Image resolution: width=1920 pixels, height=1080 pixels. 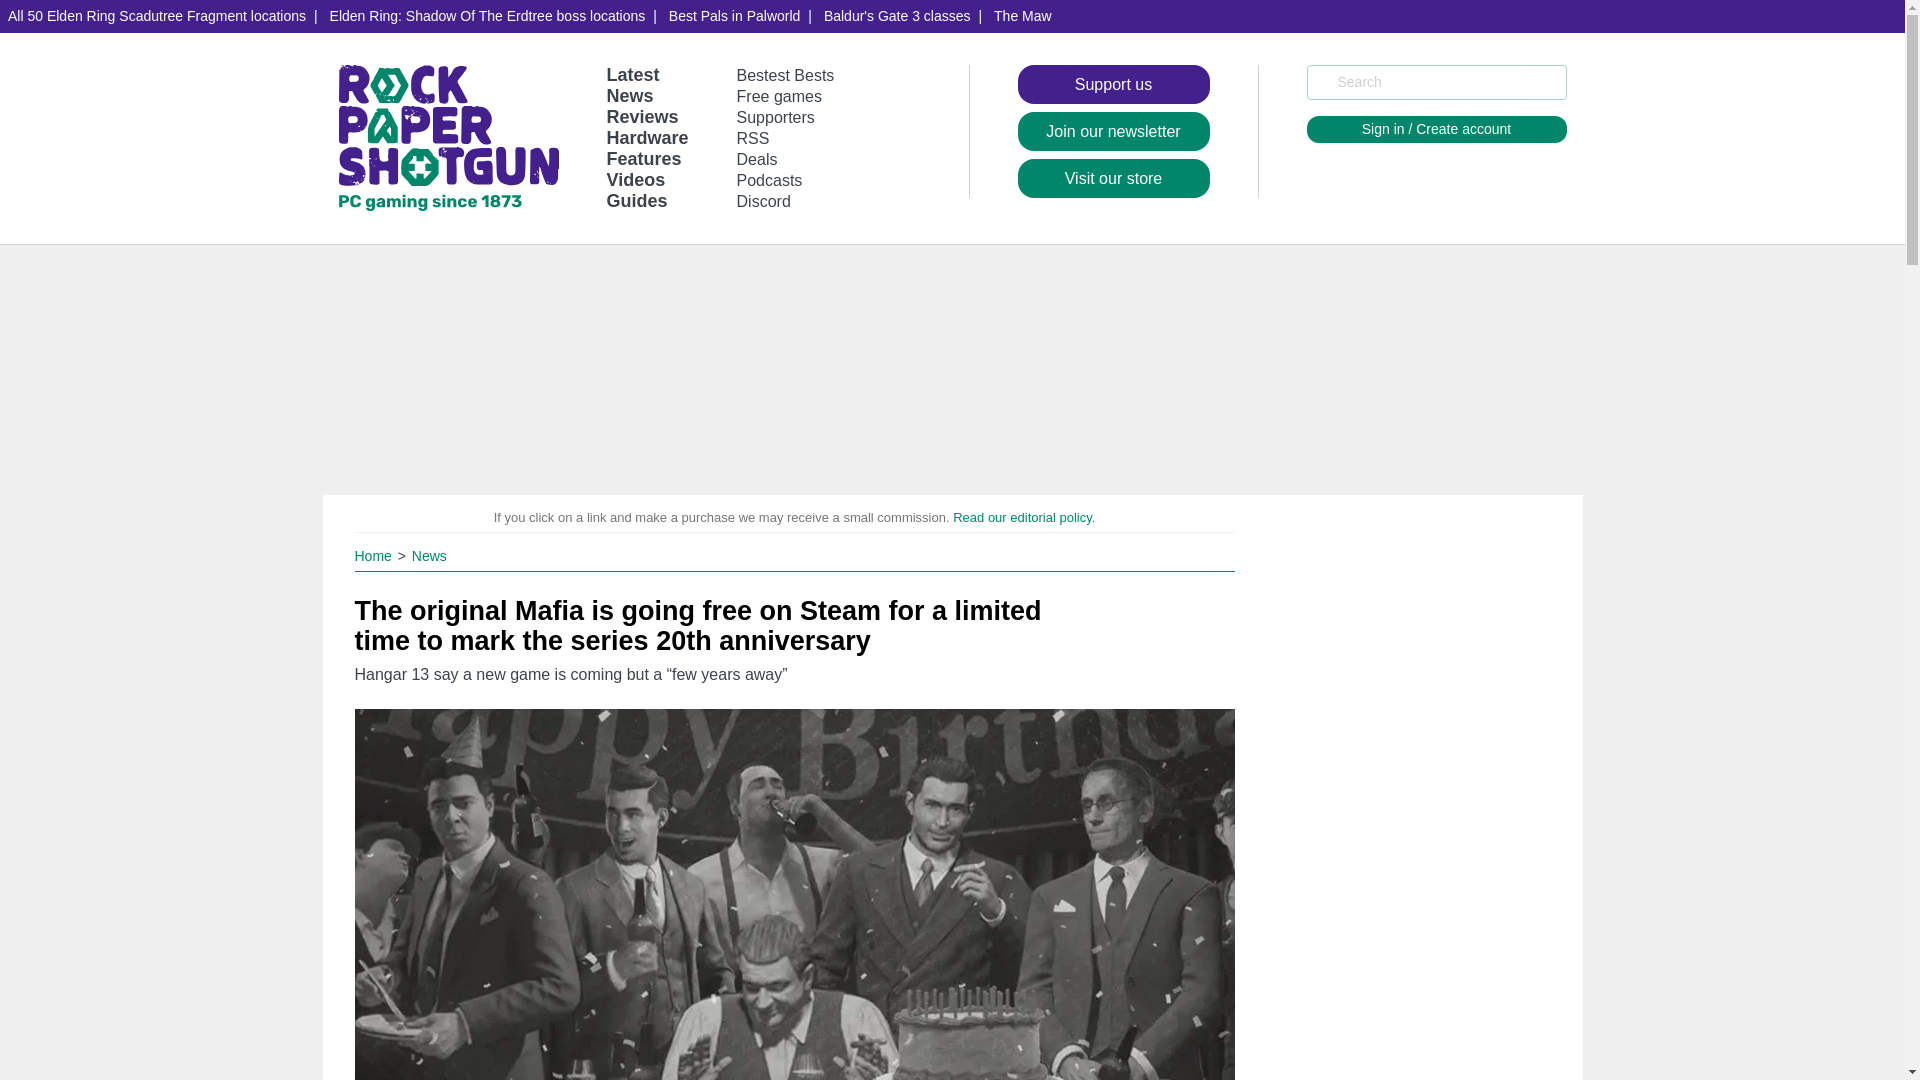 I want to click on Reviews, so click(x=642, y=116).